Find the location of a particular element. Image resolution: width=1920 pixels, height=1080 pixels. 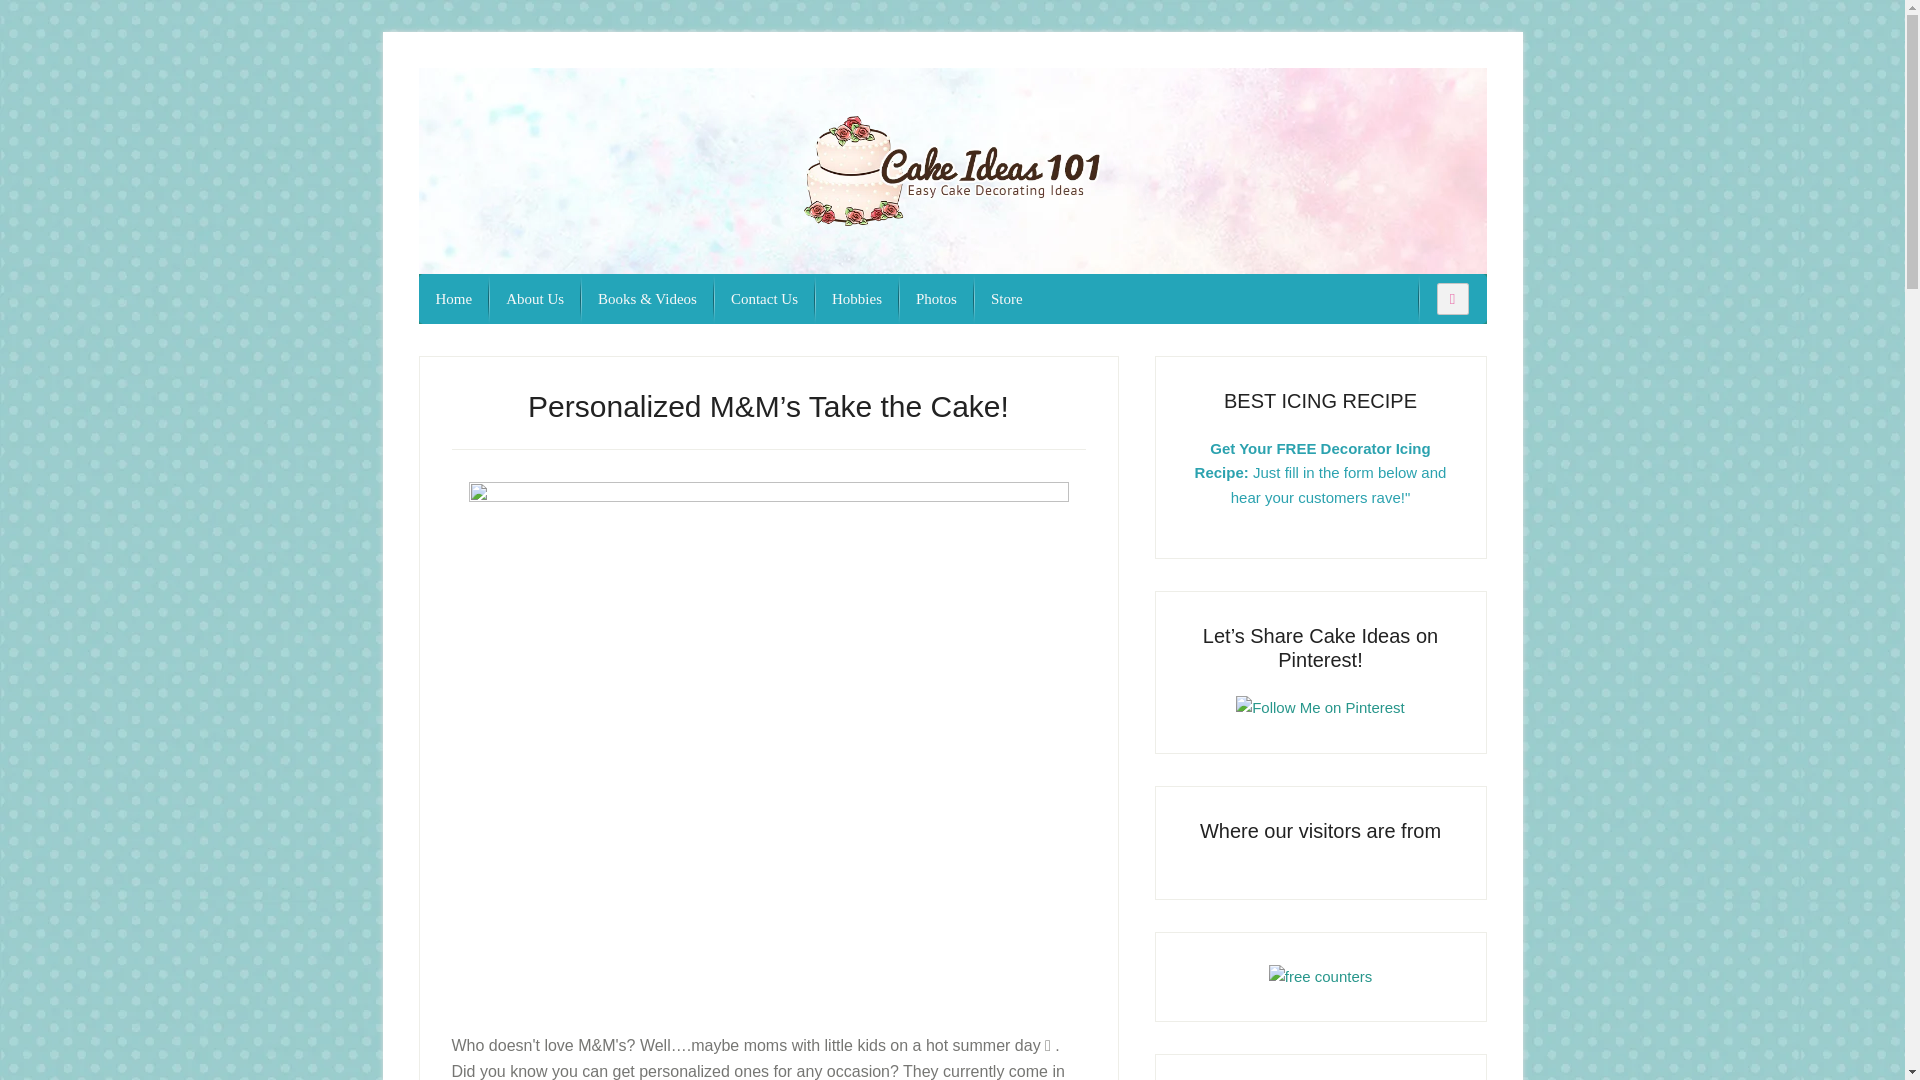

Home is located at coordinates (454, 299).